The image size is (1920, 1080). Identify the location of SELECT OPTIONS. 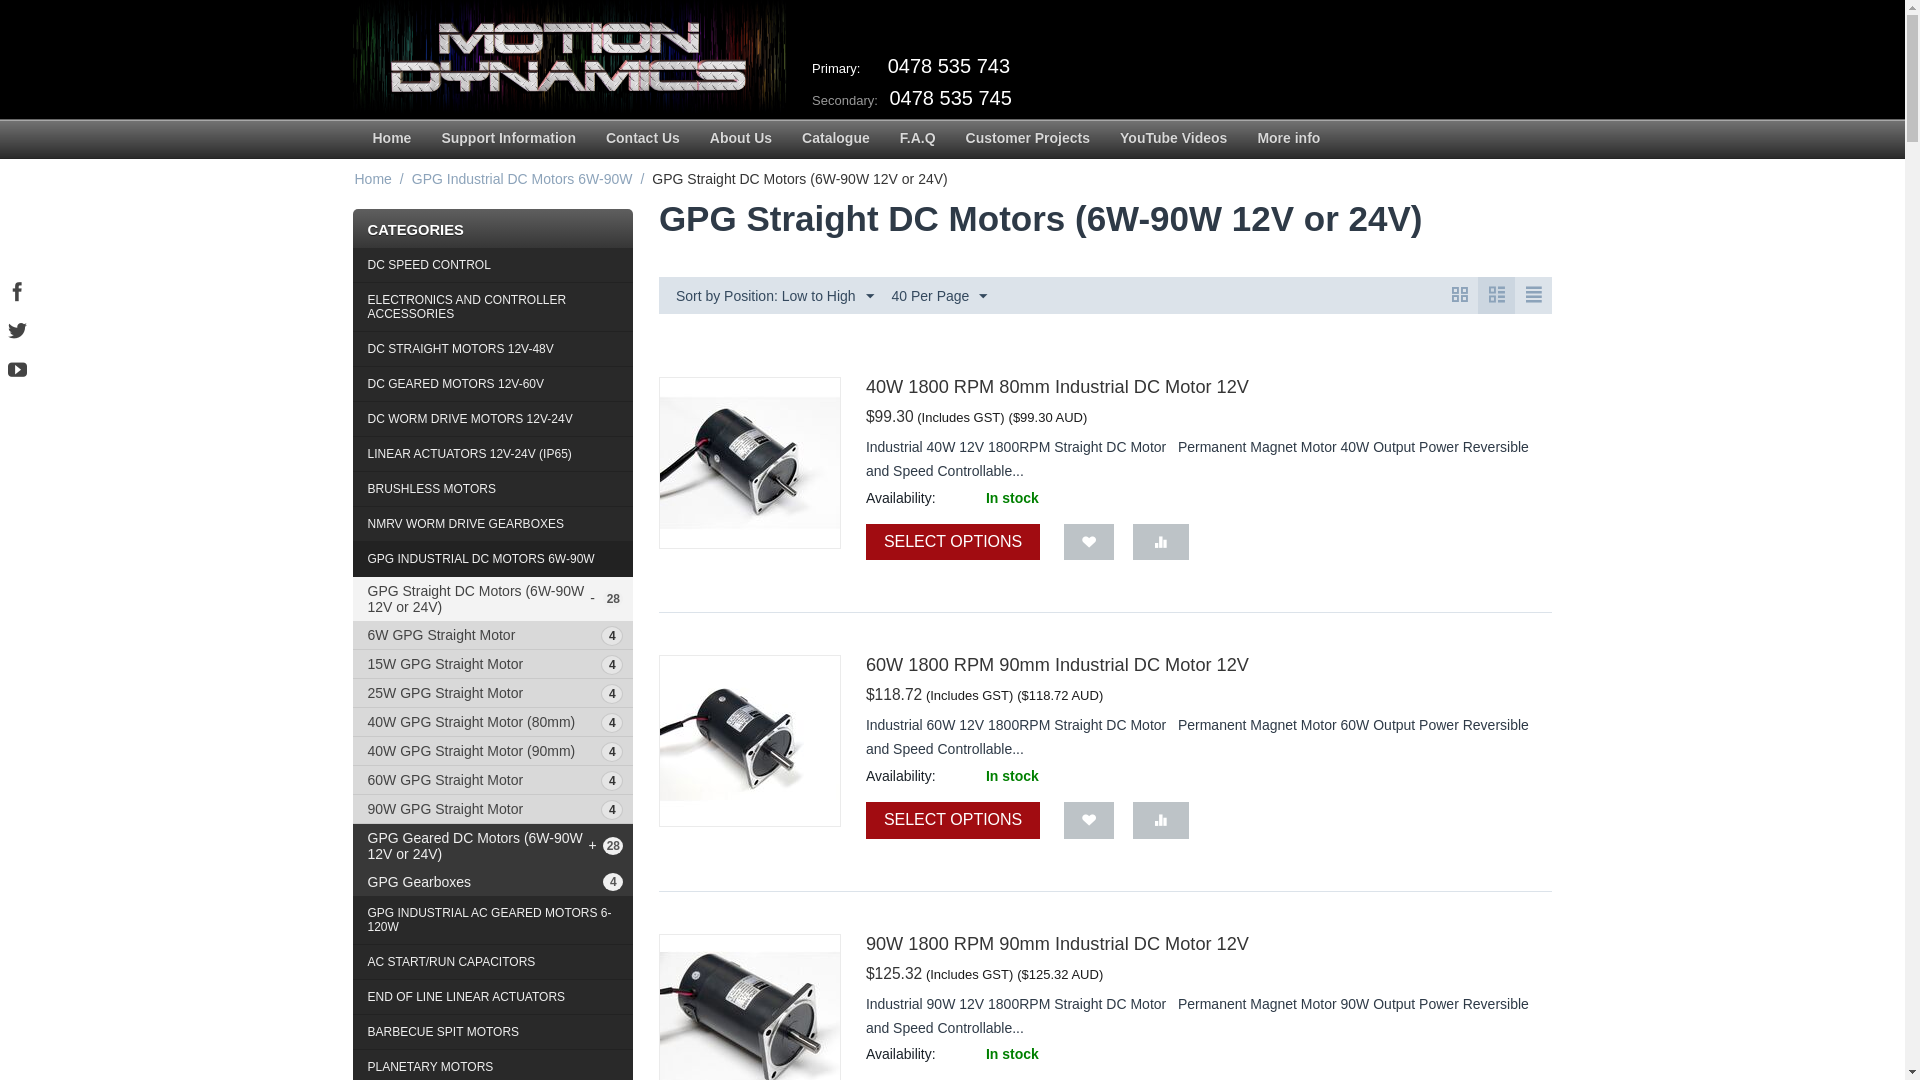
(953, 542).